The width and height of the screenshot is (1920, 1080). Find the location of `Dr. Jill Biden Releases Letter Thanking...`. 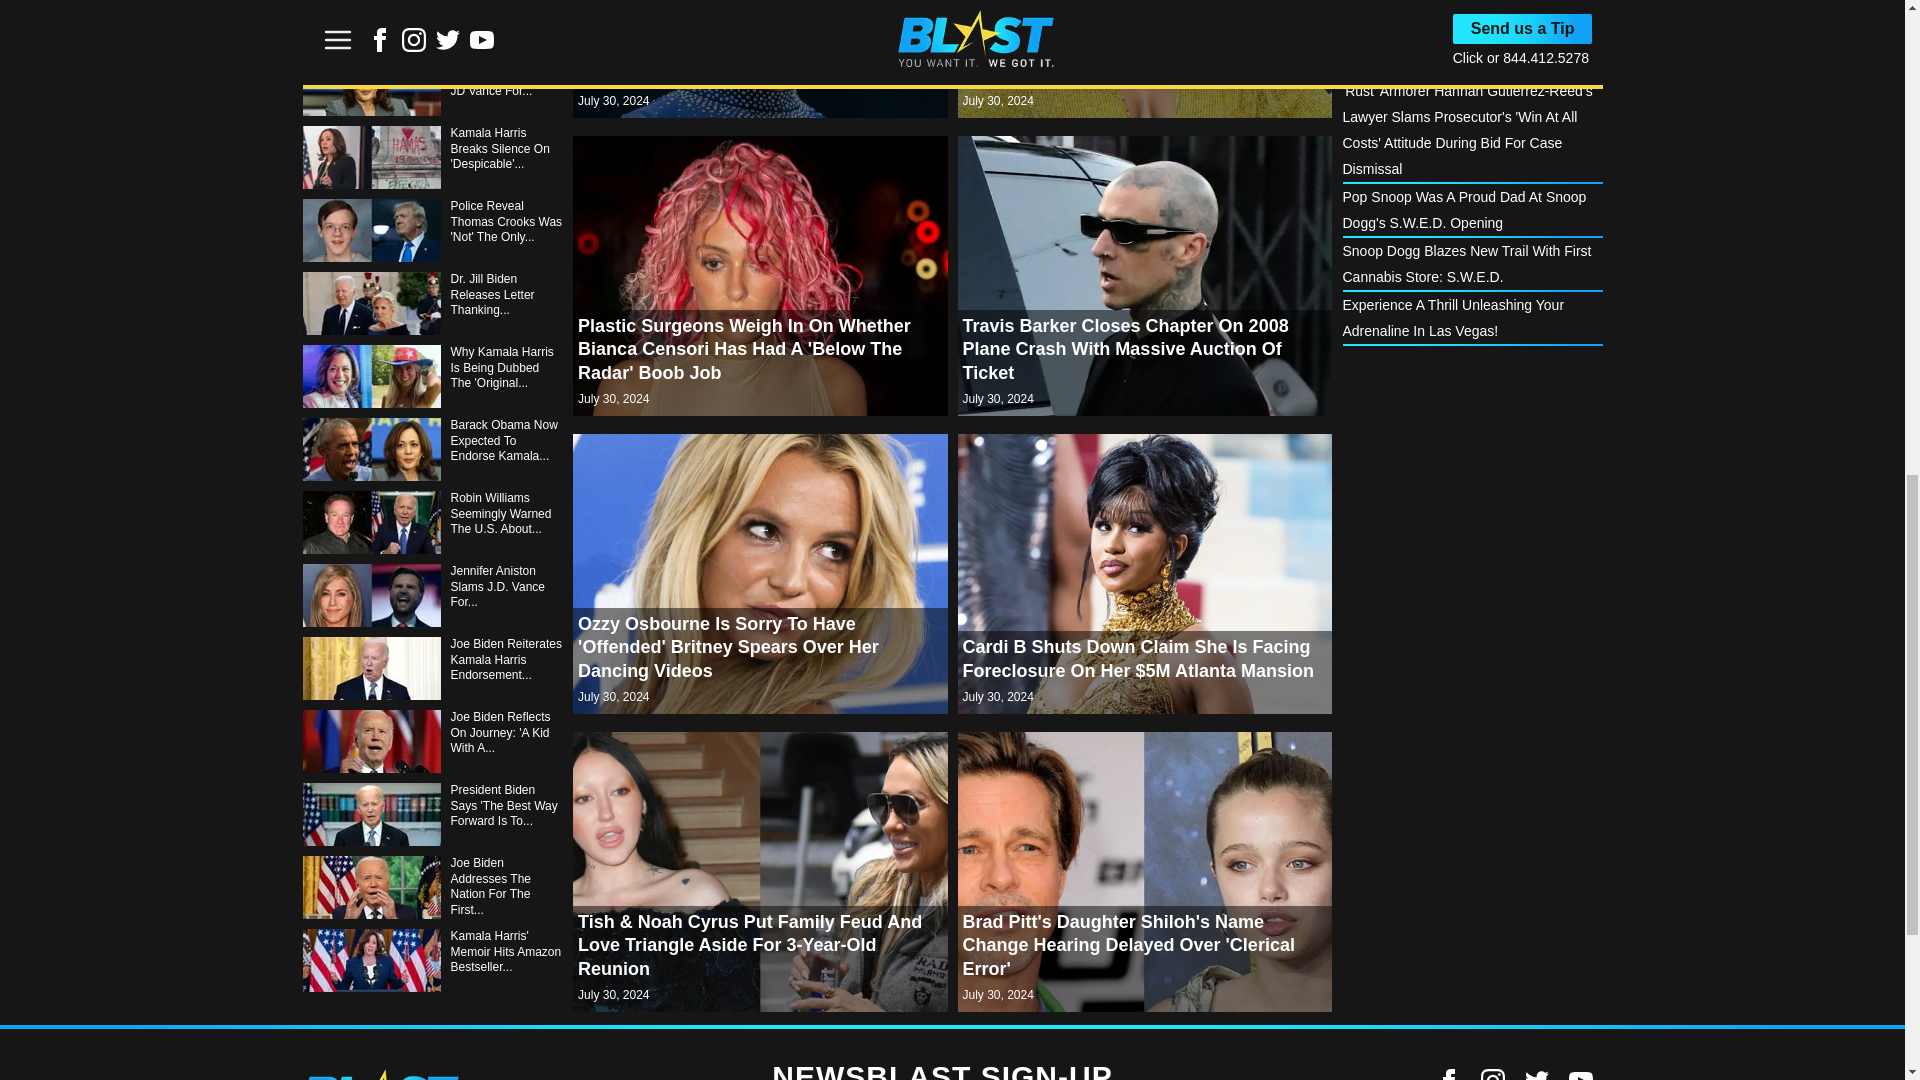

Dr. Jill Biden Releases Letter Thanking... is located at coordinates (432, 595).